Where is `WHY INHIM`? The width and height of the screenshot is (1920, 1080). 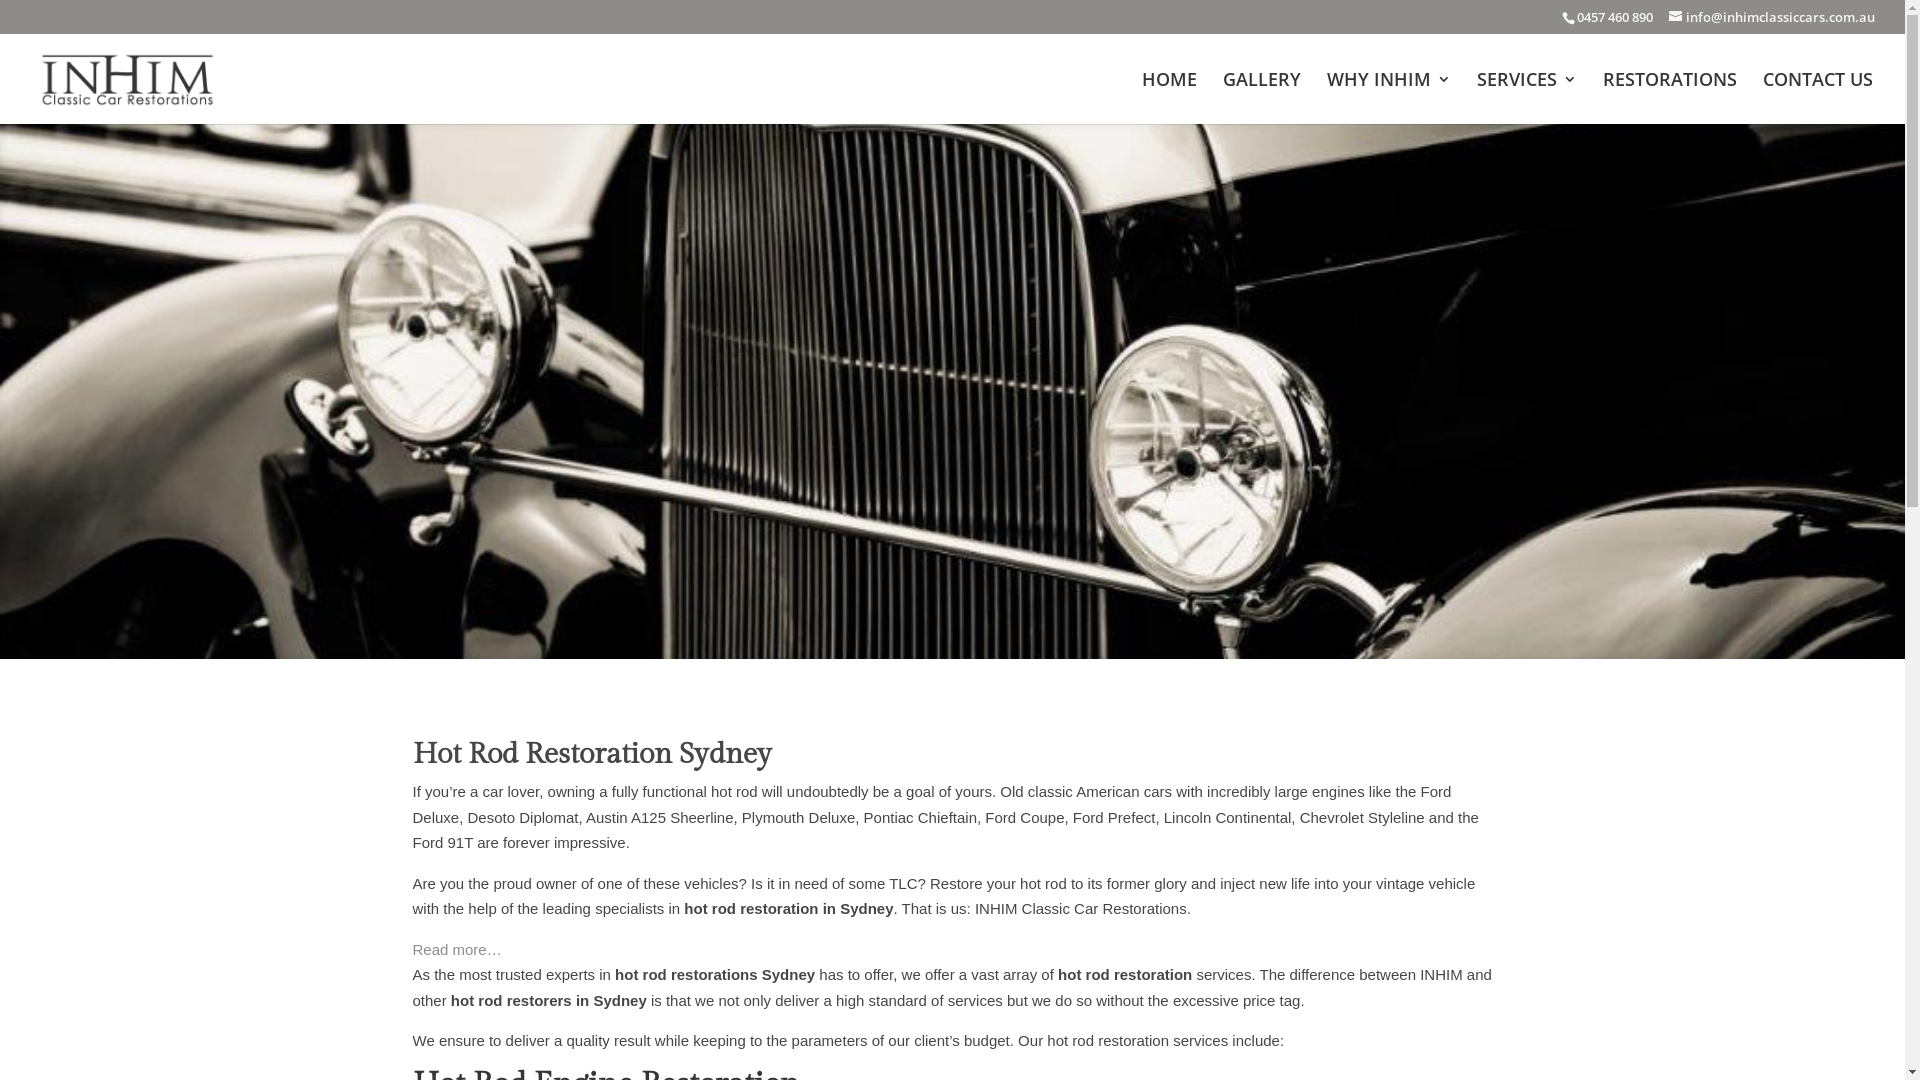
WHY INHIM is located at coordinates (1389, 98).